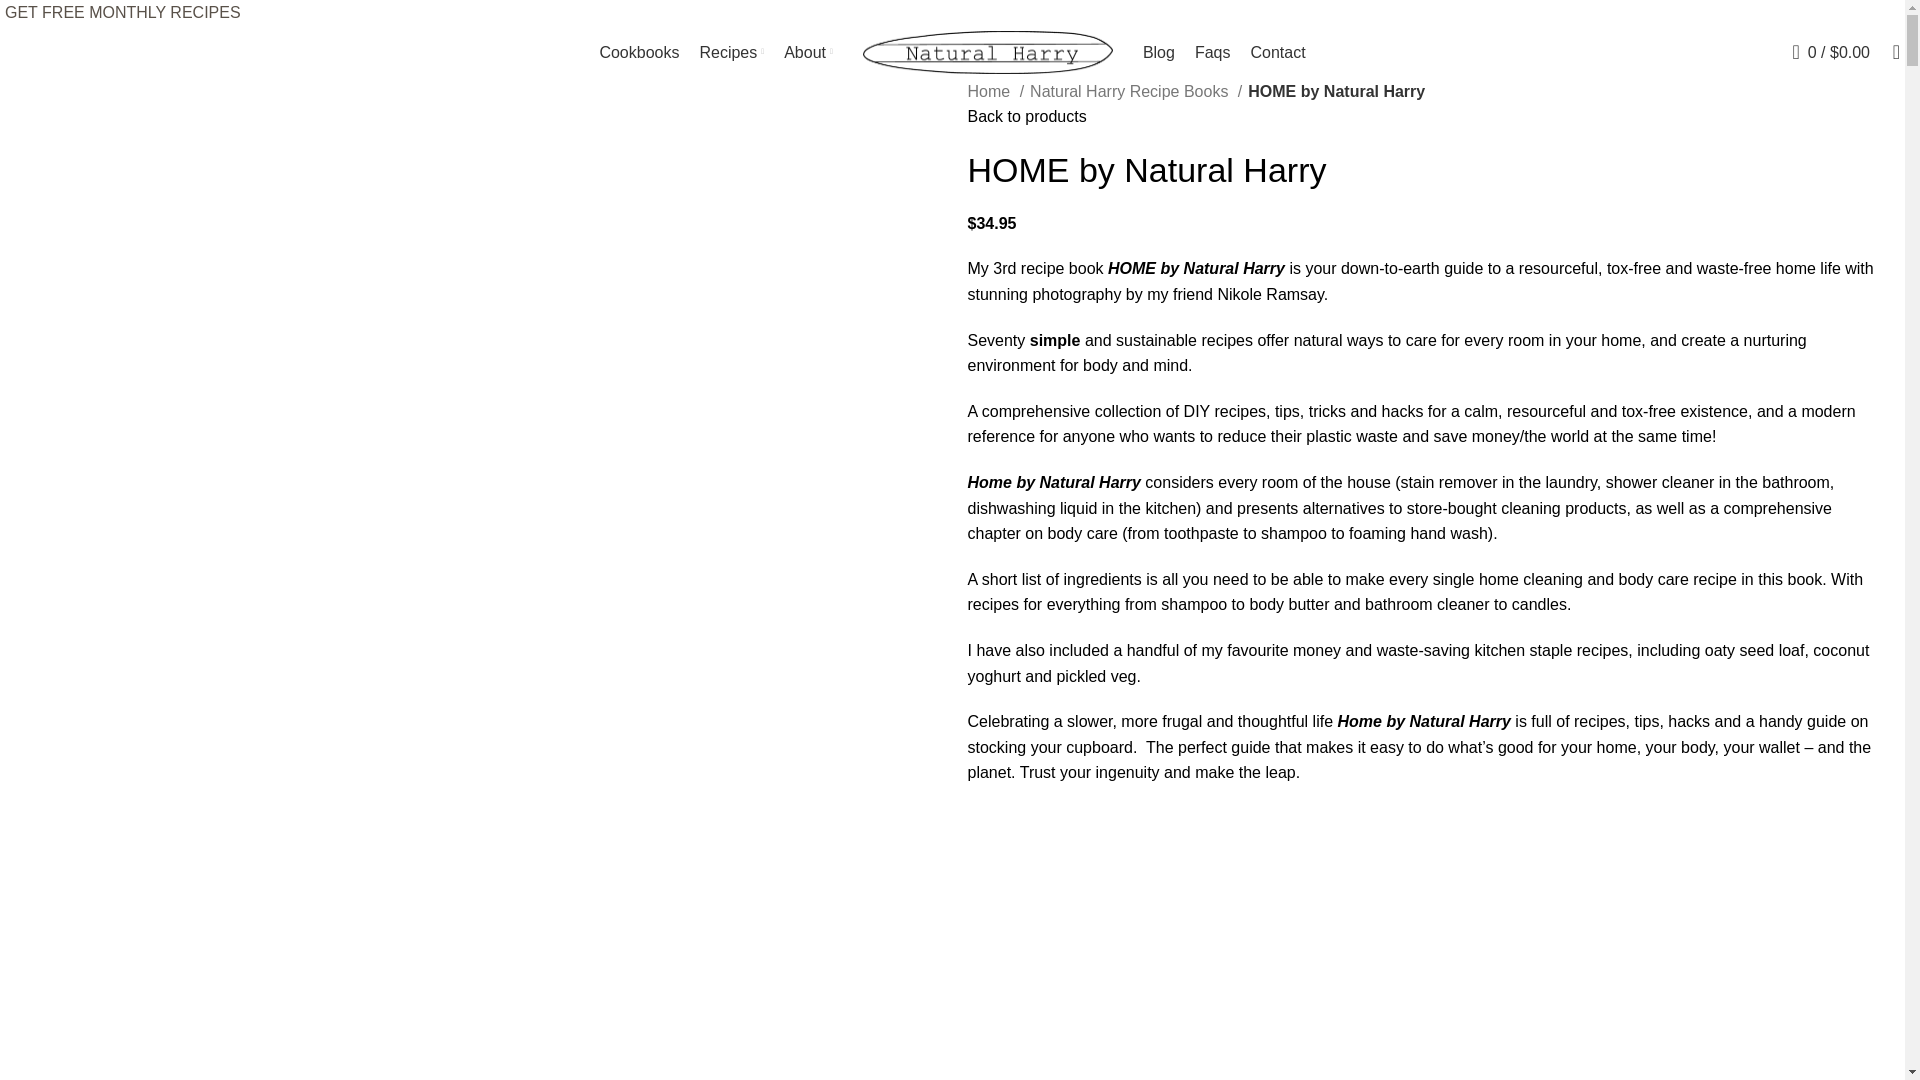 This screenshot has width=1920, height=1080. I want to click on Back to products, so click(1028, 116).